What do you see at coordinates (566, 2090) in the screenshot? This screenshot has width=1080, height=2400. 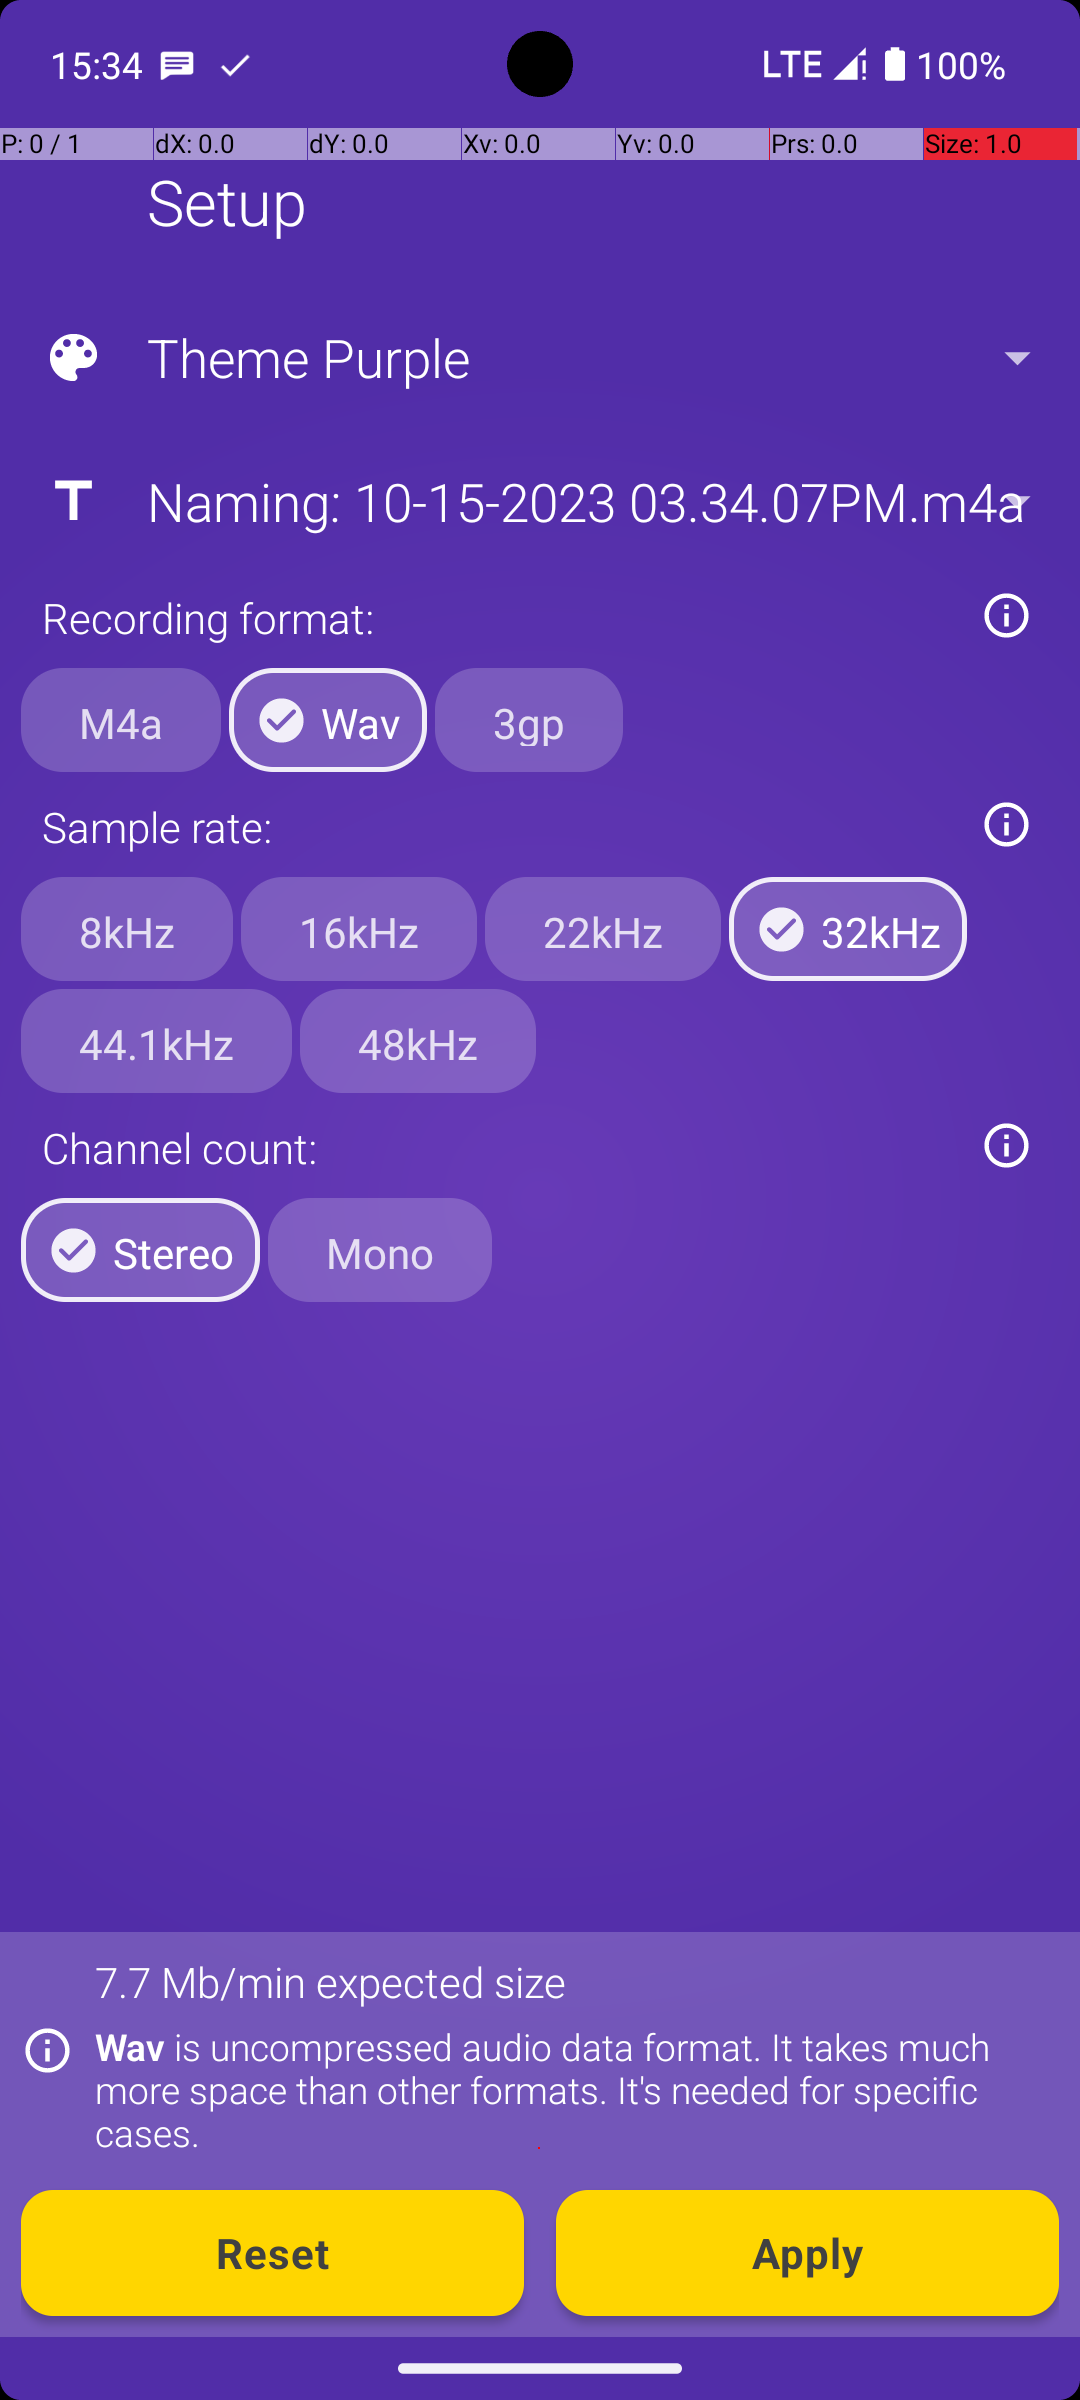 I see `Wav is uncompressed audio data format. It takes much more space than other formats. It's needed for specific cases.` at bounding box center [566, 2090].